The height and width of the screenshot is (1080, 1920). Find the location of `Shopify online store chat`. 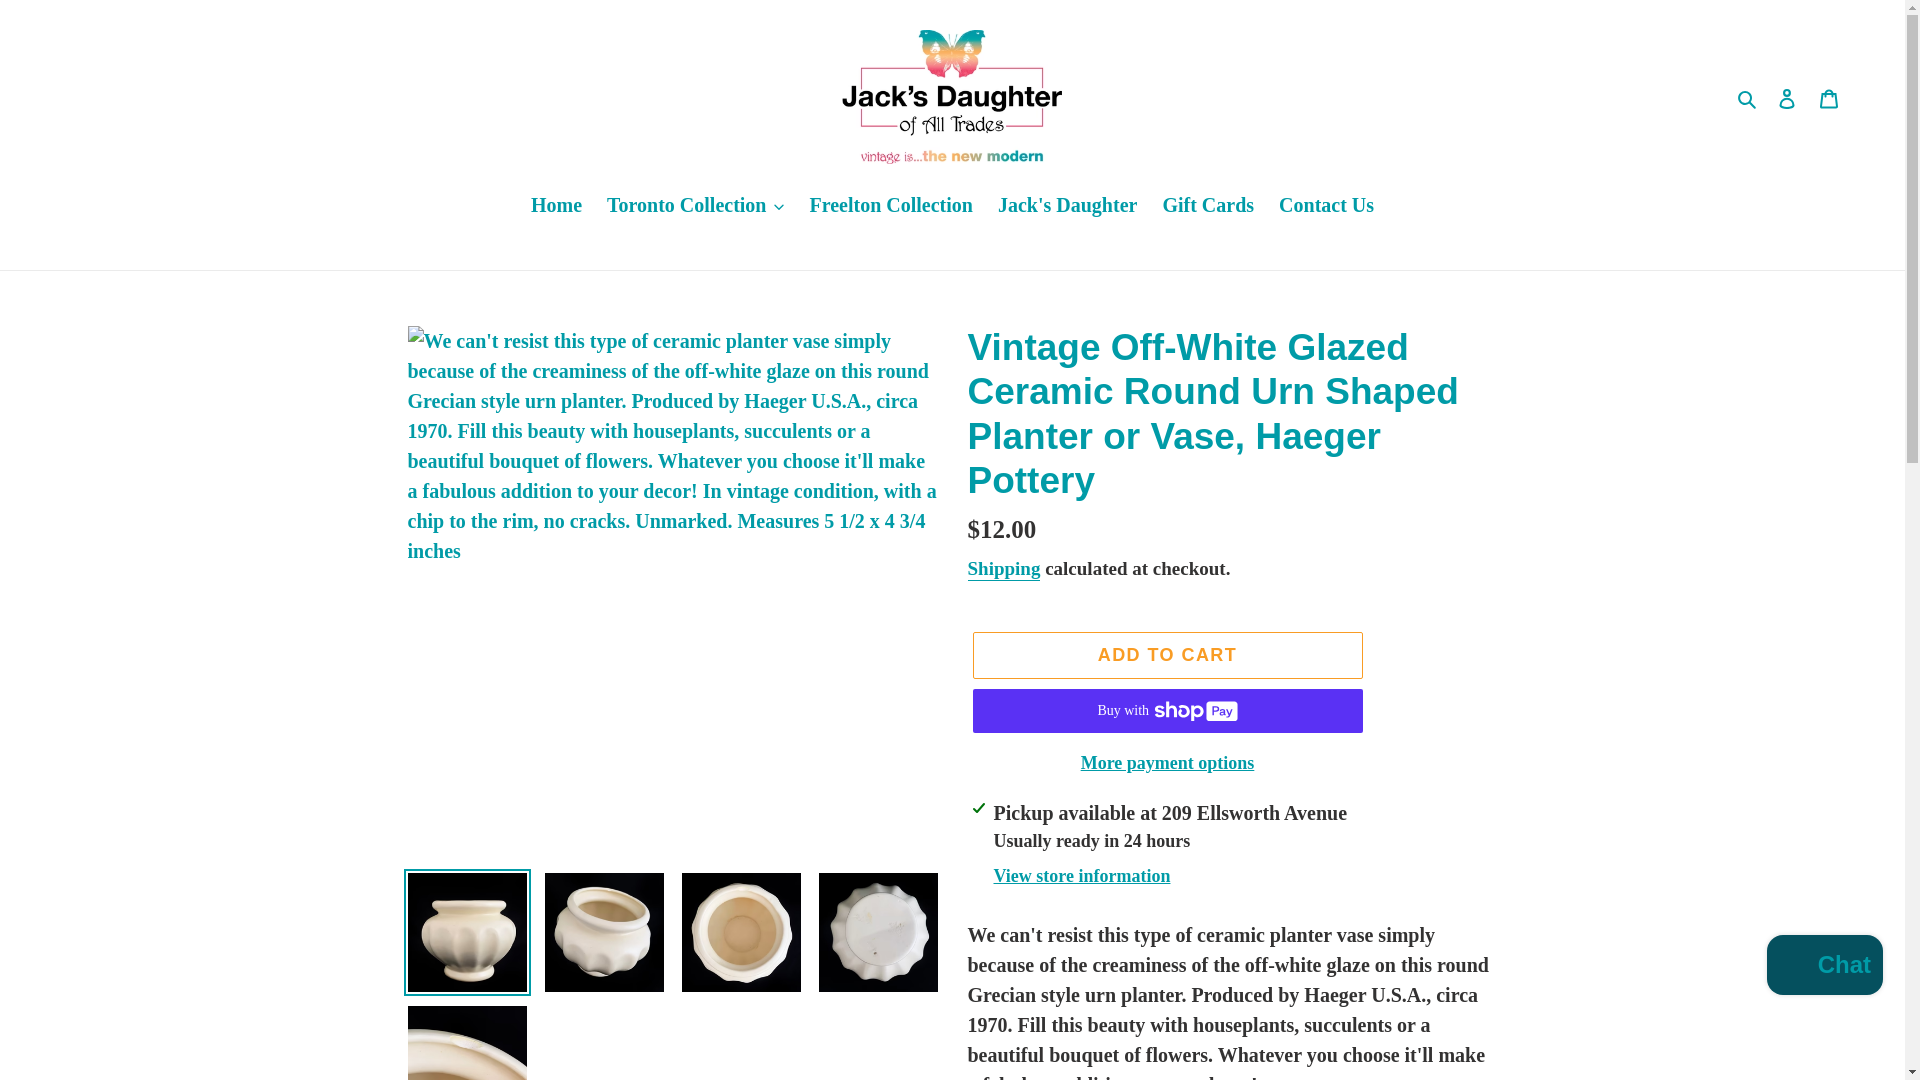

Shopify online store chat is located at coordinates (1824, 968).